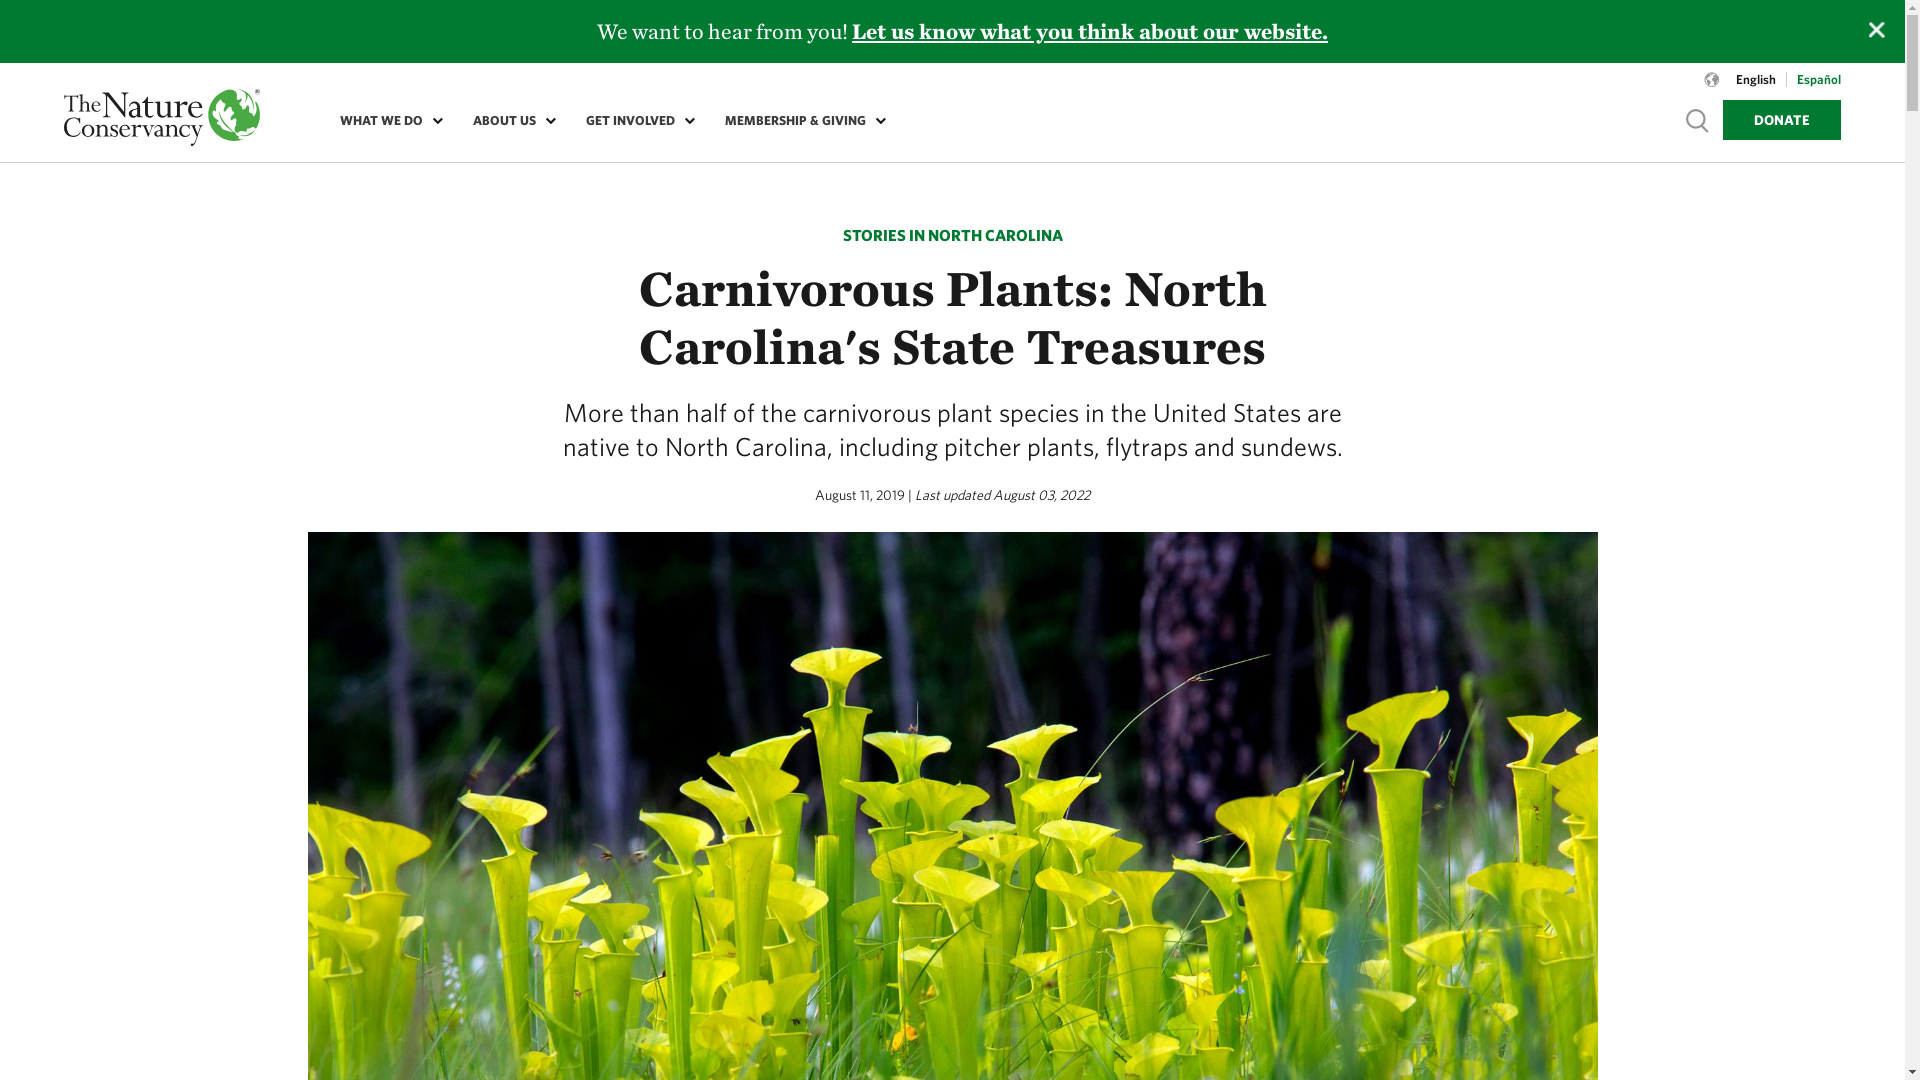 The height and width of the screenshot is (1080, 1920). I want to click on WHAT WE DO, so click(386, 120).